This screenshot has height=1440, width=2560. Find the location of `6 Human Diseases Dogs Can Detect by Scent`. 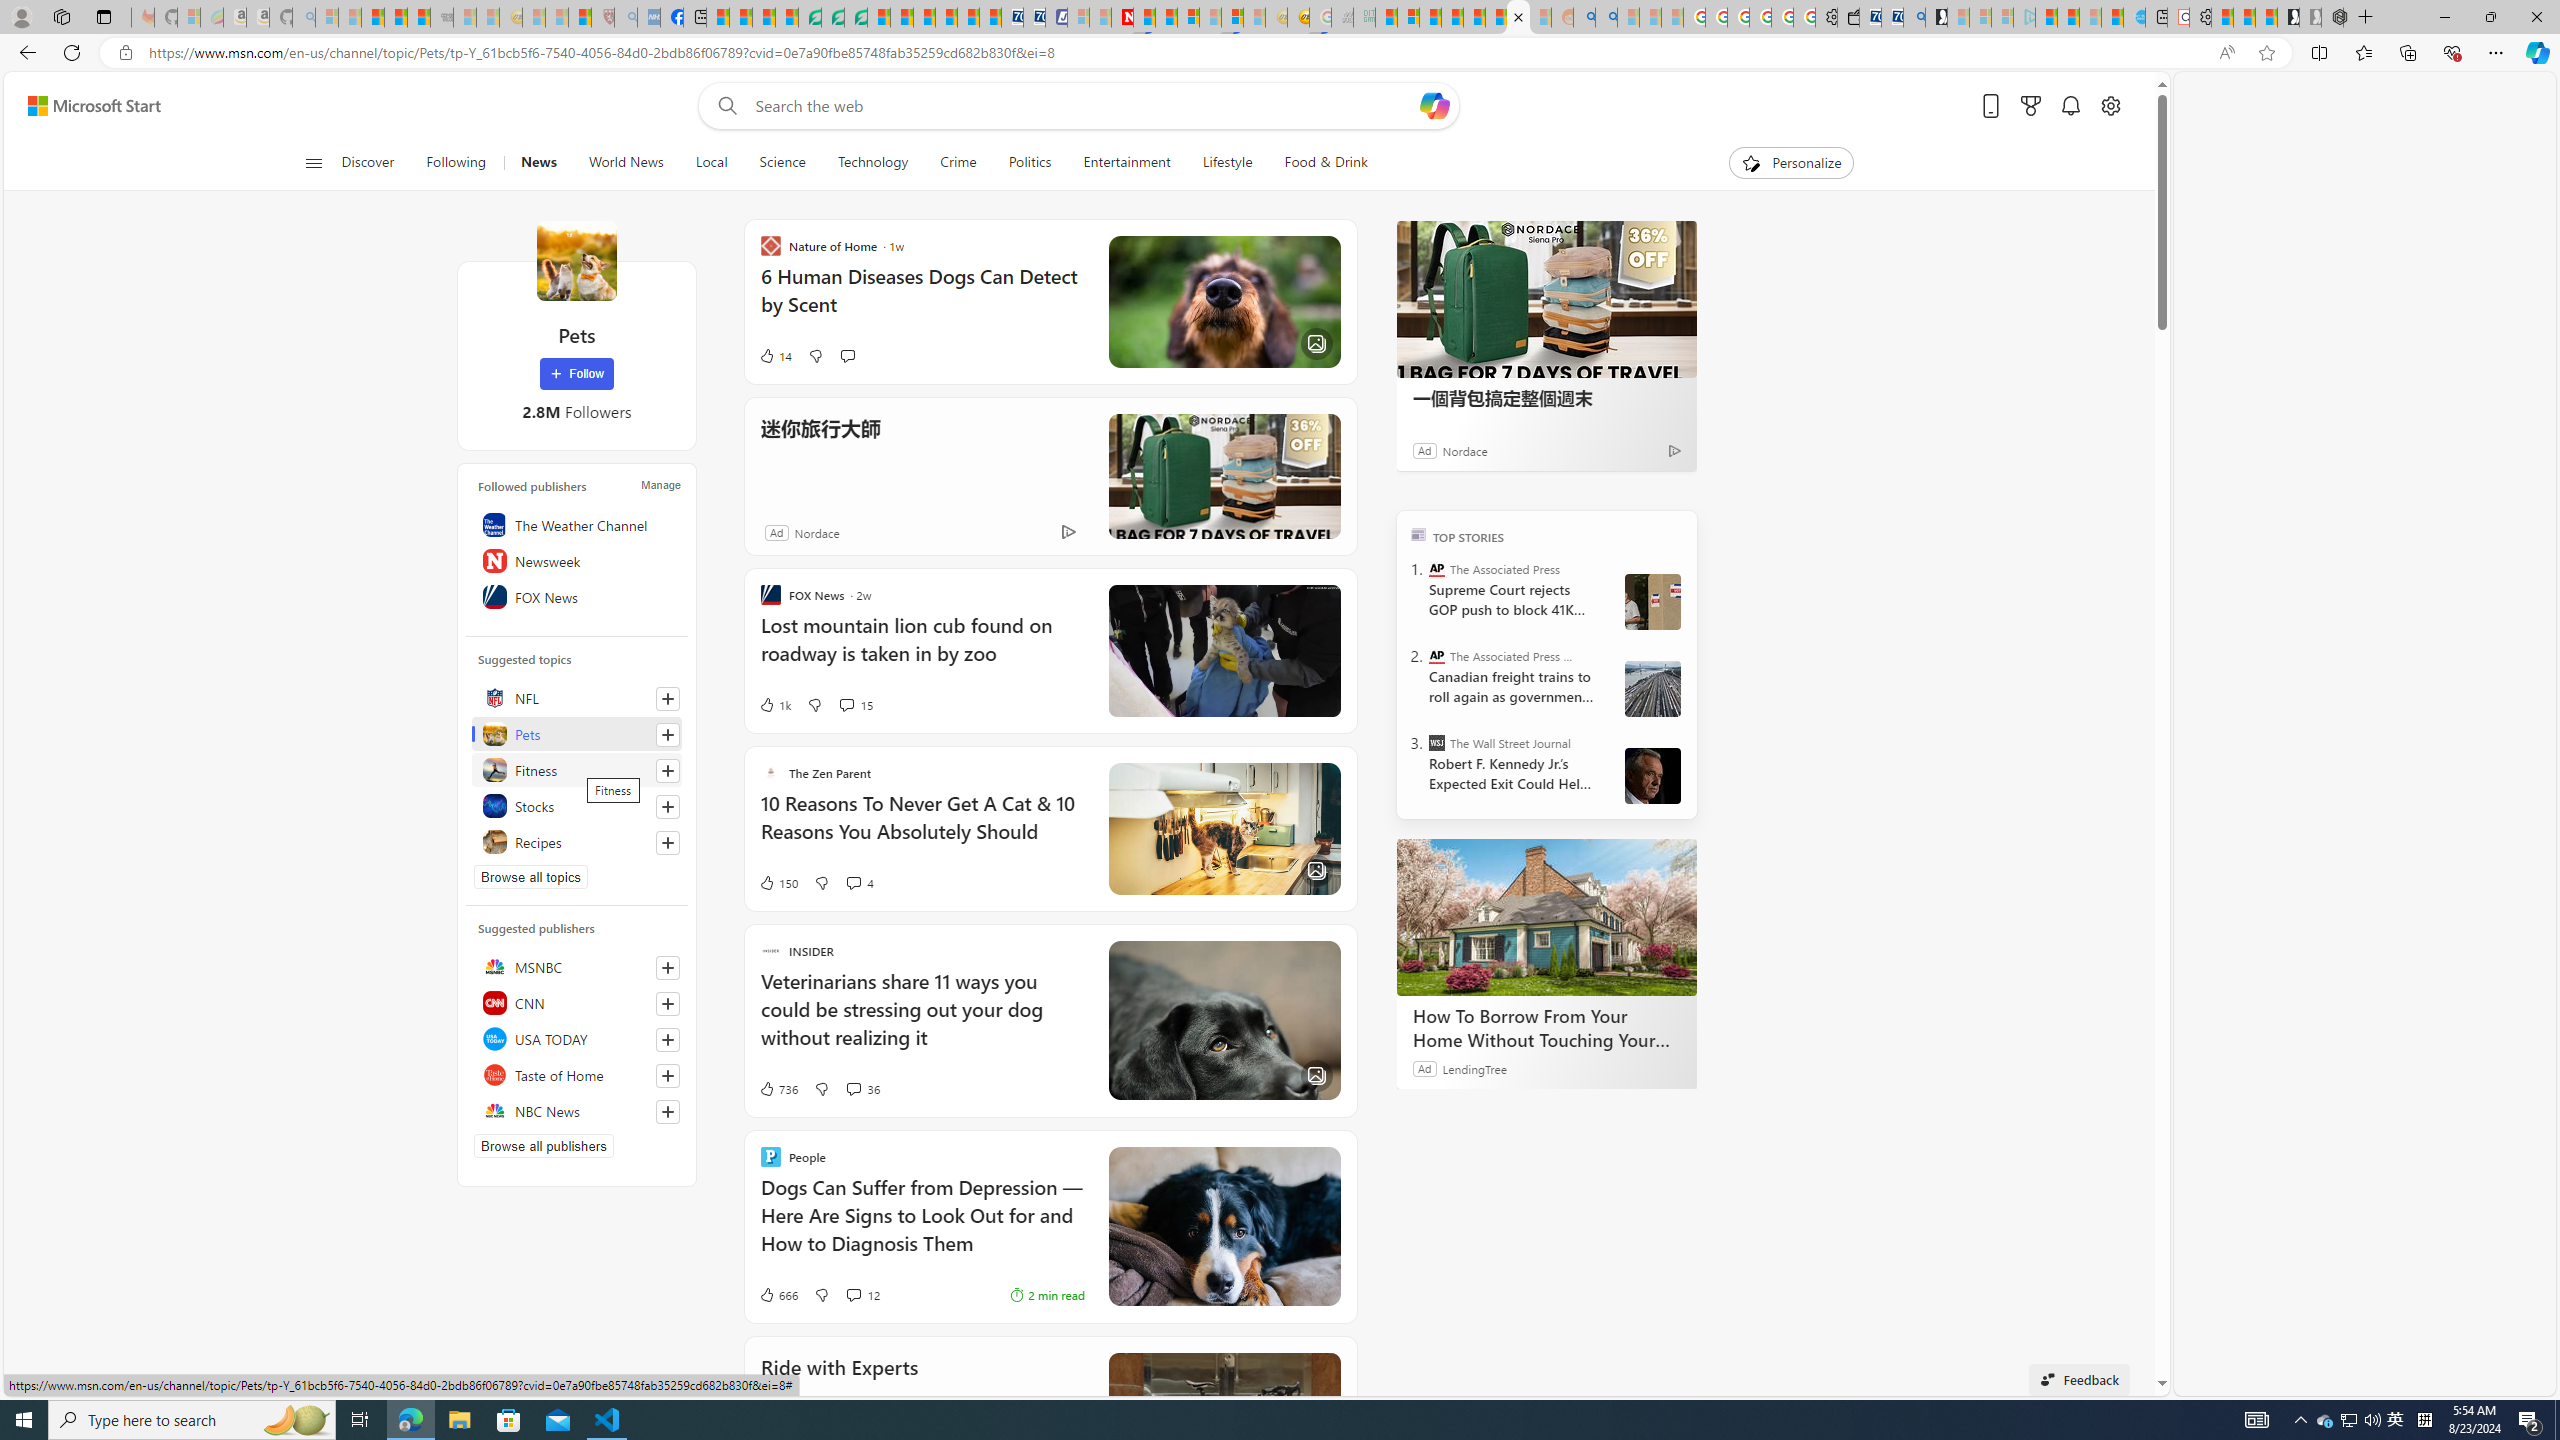

6 Human Diseases Dogs Can Detect by Scent is located at coordinates (922, 300).